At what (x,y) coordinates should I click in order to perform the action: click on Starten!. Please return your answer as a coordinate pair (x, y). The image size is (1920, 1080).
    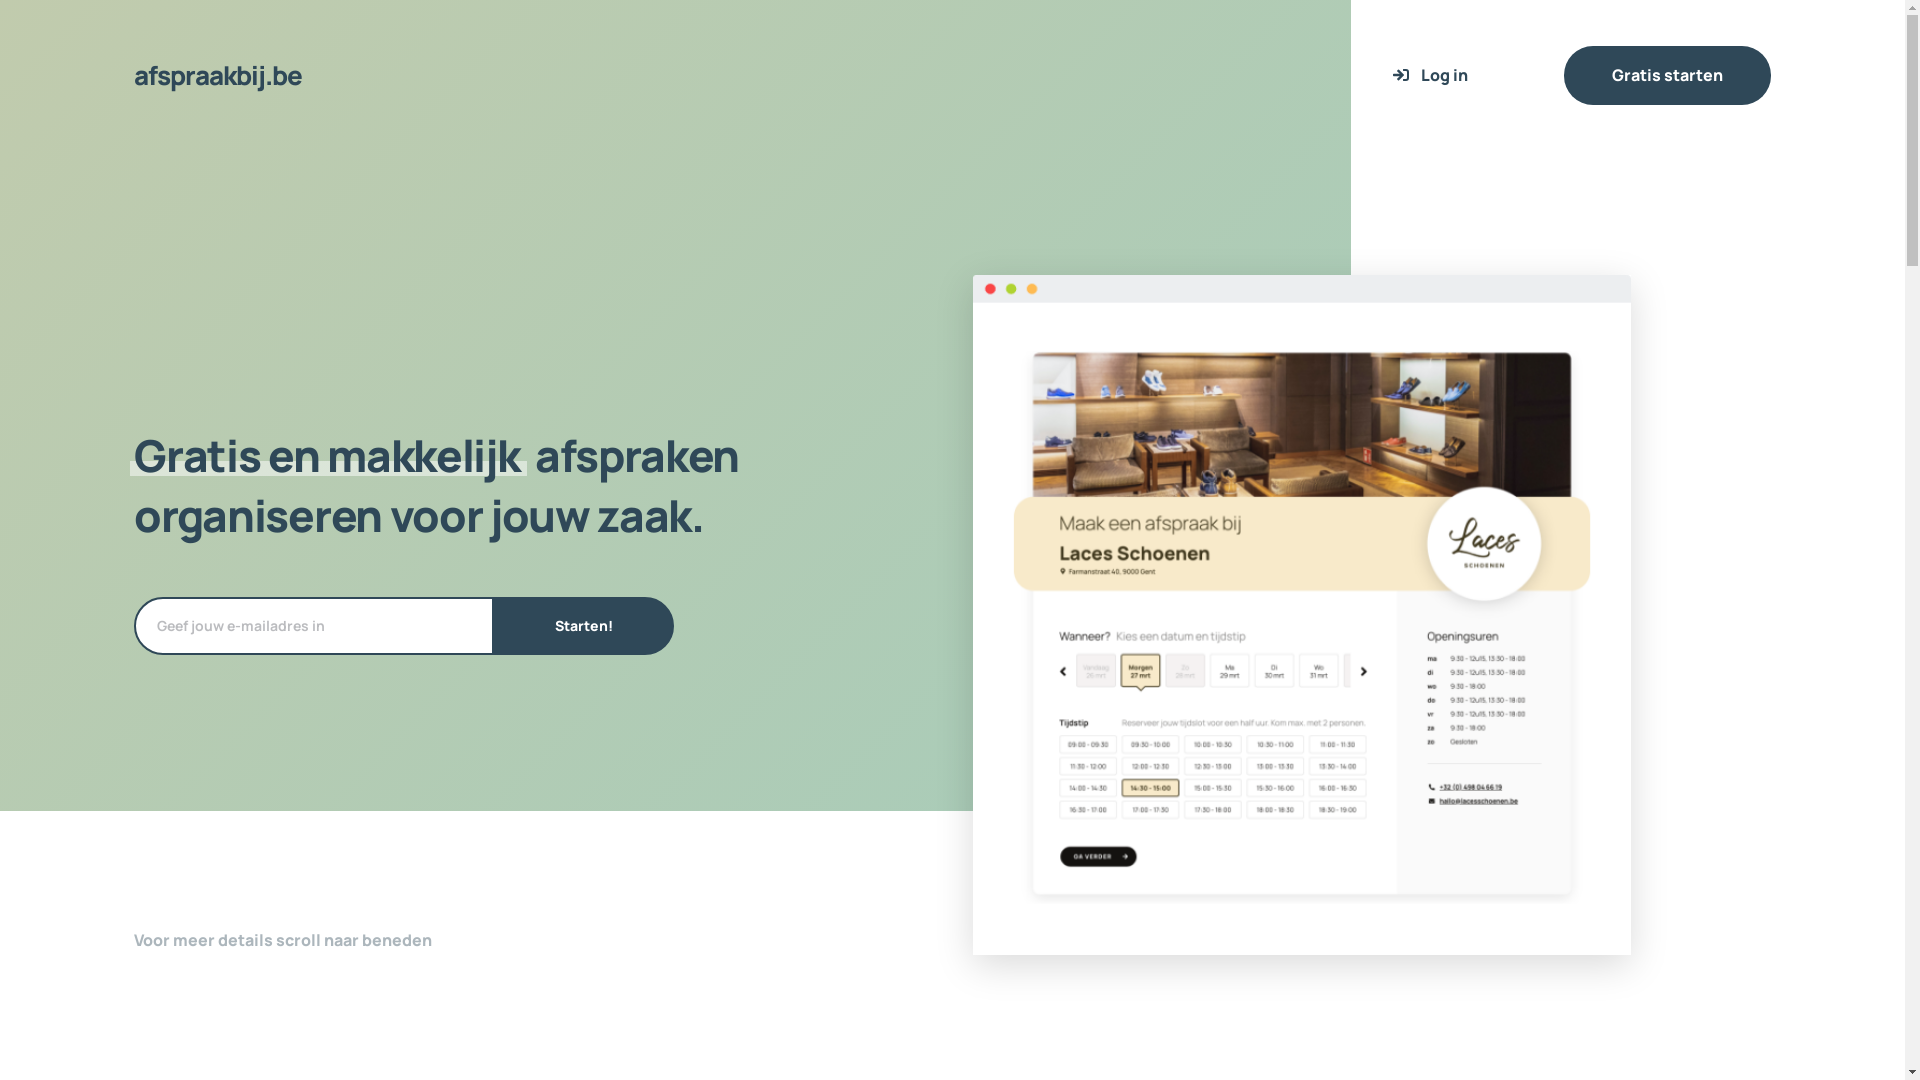
    Looking at the image, I should click on (584, 626).